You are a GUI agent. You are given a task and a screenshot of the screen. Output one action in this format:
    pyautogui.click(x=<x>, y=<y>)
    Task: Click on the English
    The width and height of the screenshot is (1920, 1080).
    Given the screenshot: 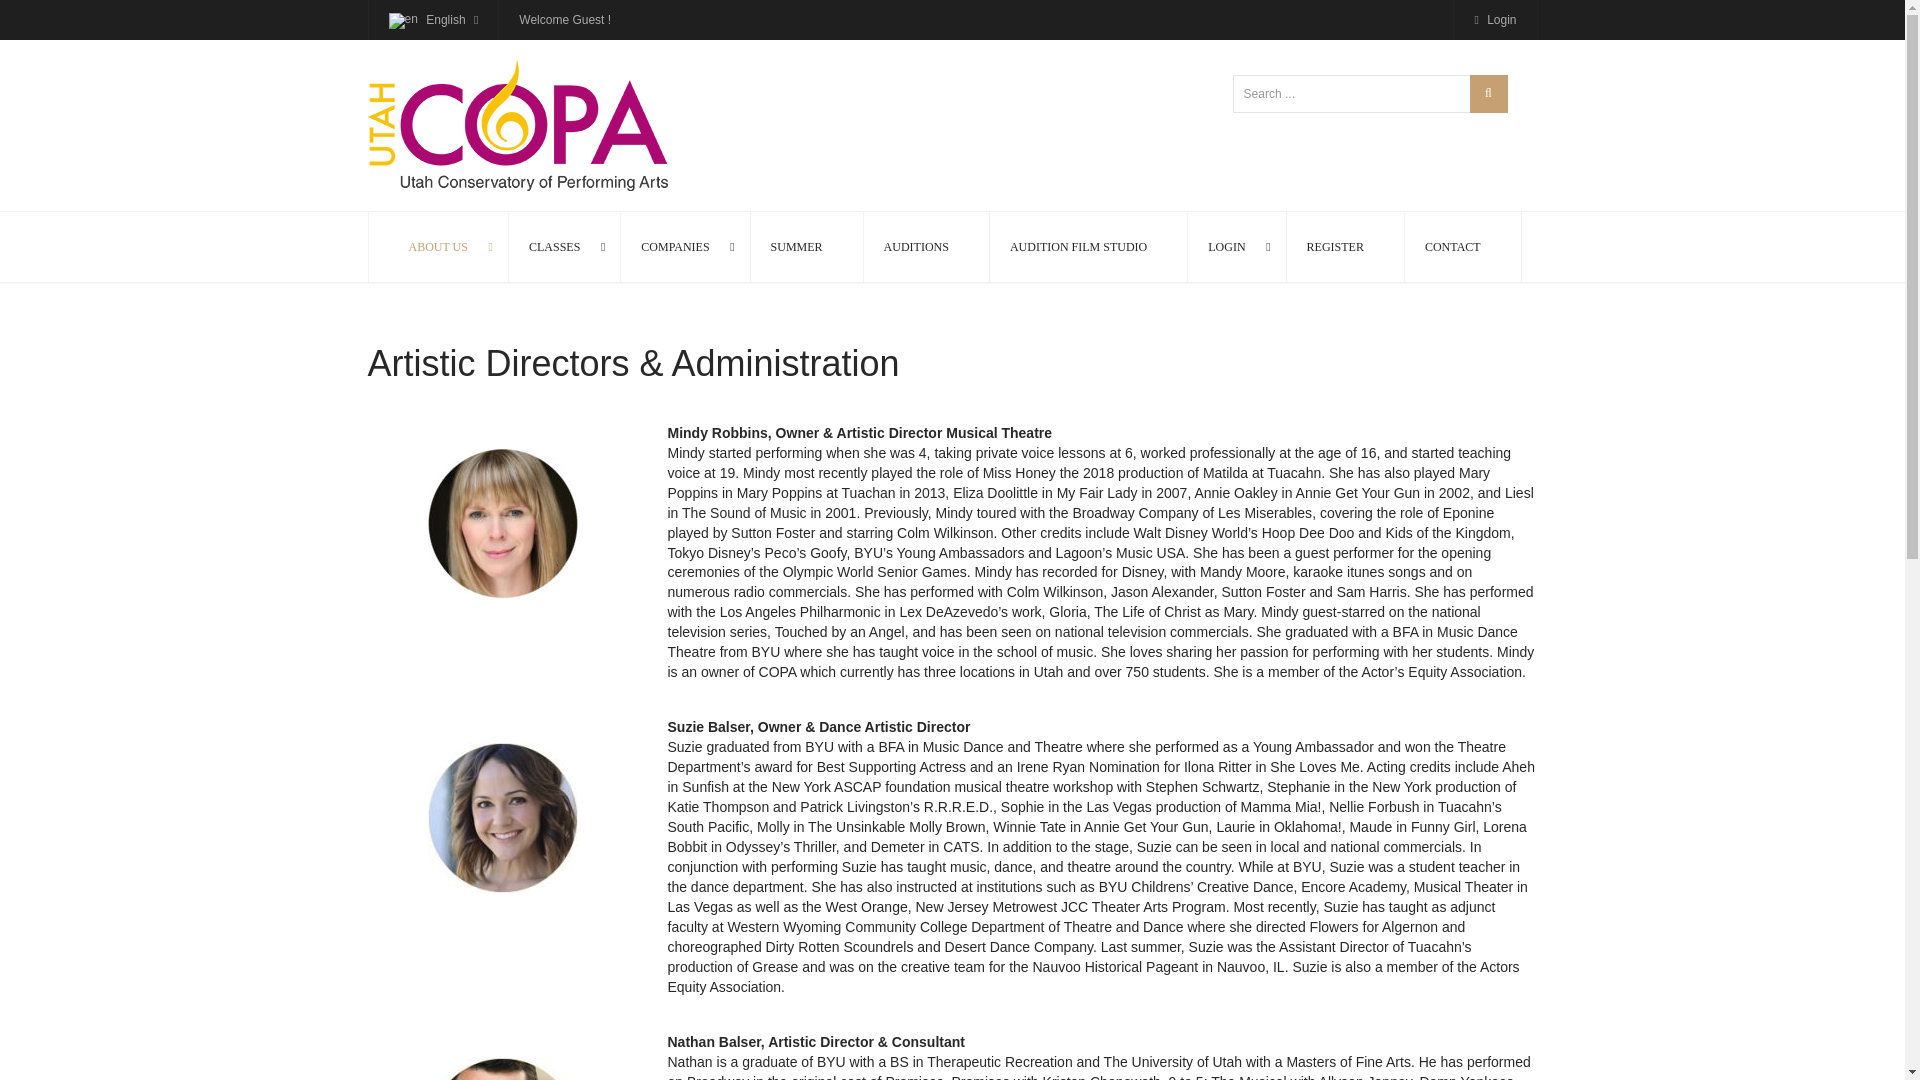 What is the action you would take?
    pyautogui.click(x=432, y=20)
    